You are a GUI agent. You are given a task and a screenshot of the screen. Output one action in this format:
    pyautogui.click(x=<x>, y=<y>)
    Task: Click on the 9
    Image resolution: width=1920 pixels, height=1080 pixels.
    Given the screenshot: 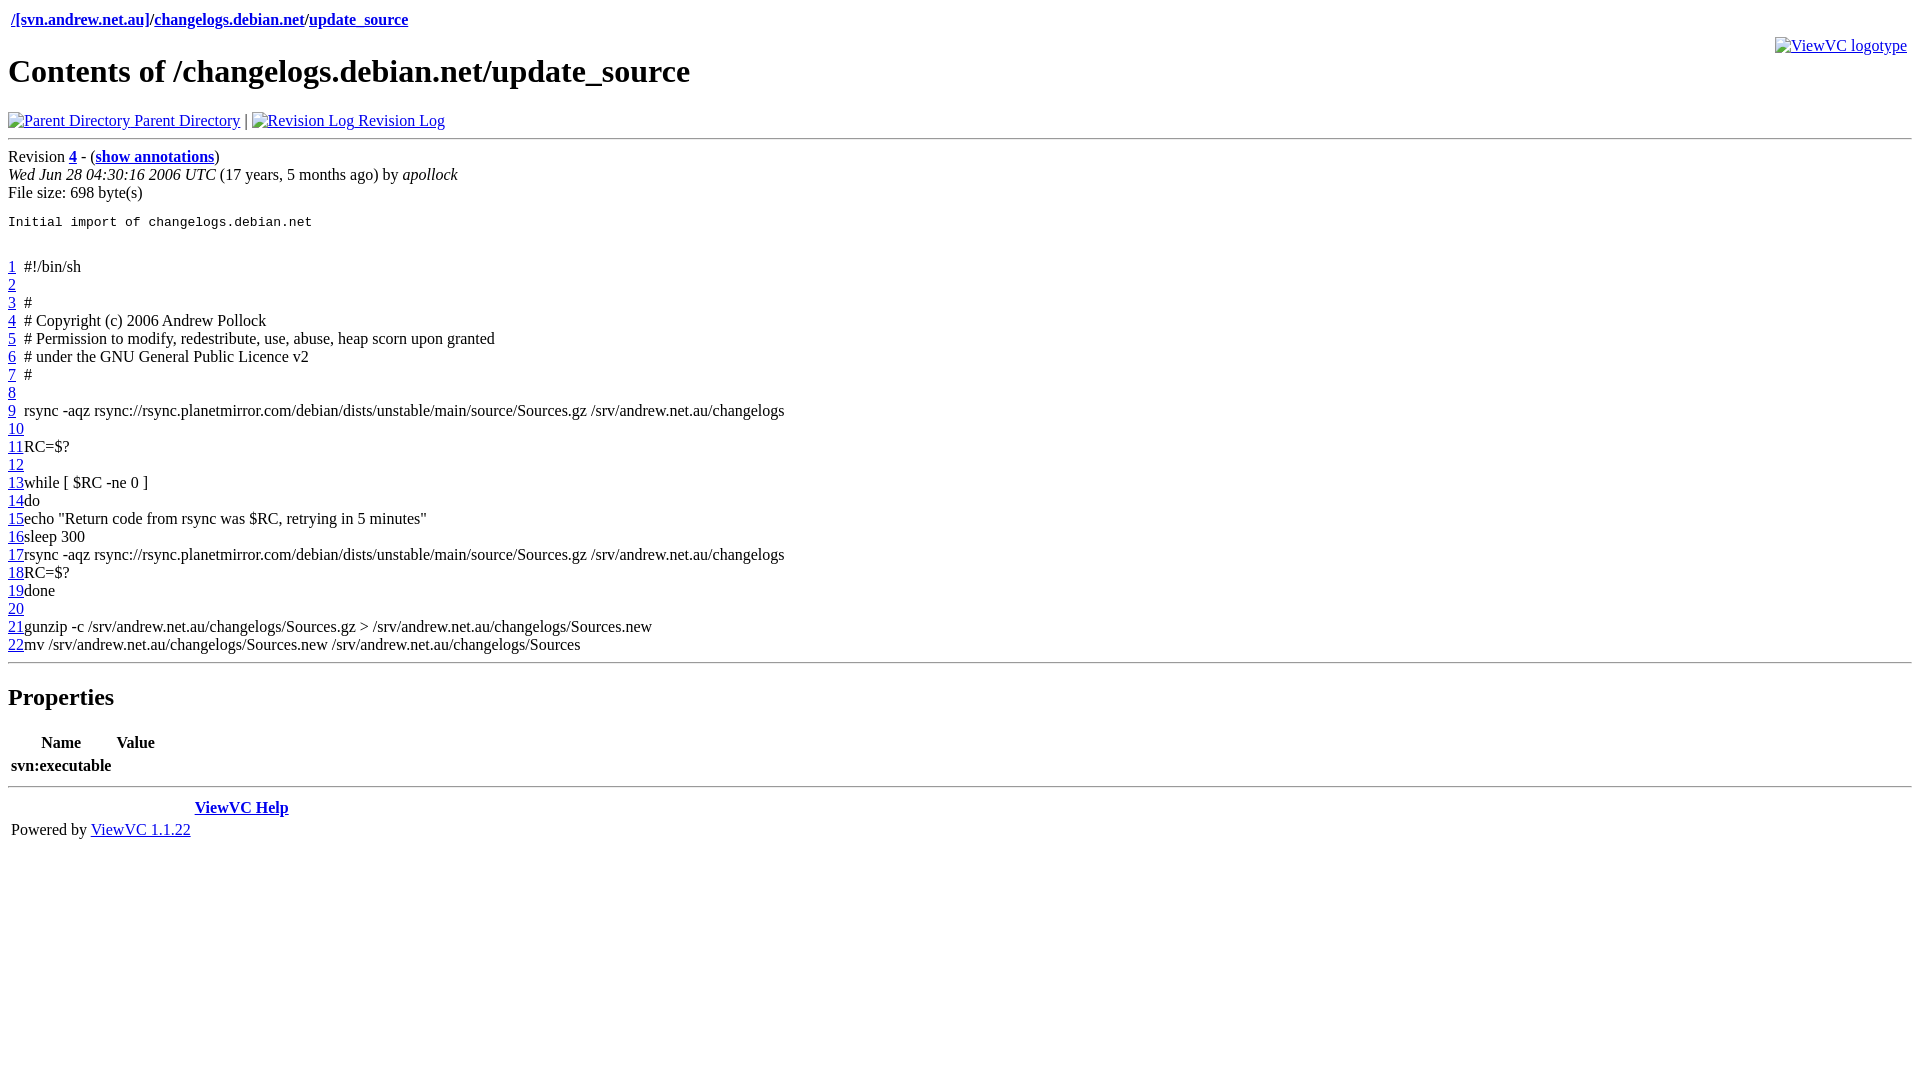 What is the action you would take?
    pyautogui.click(x=12, y=410)
    